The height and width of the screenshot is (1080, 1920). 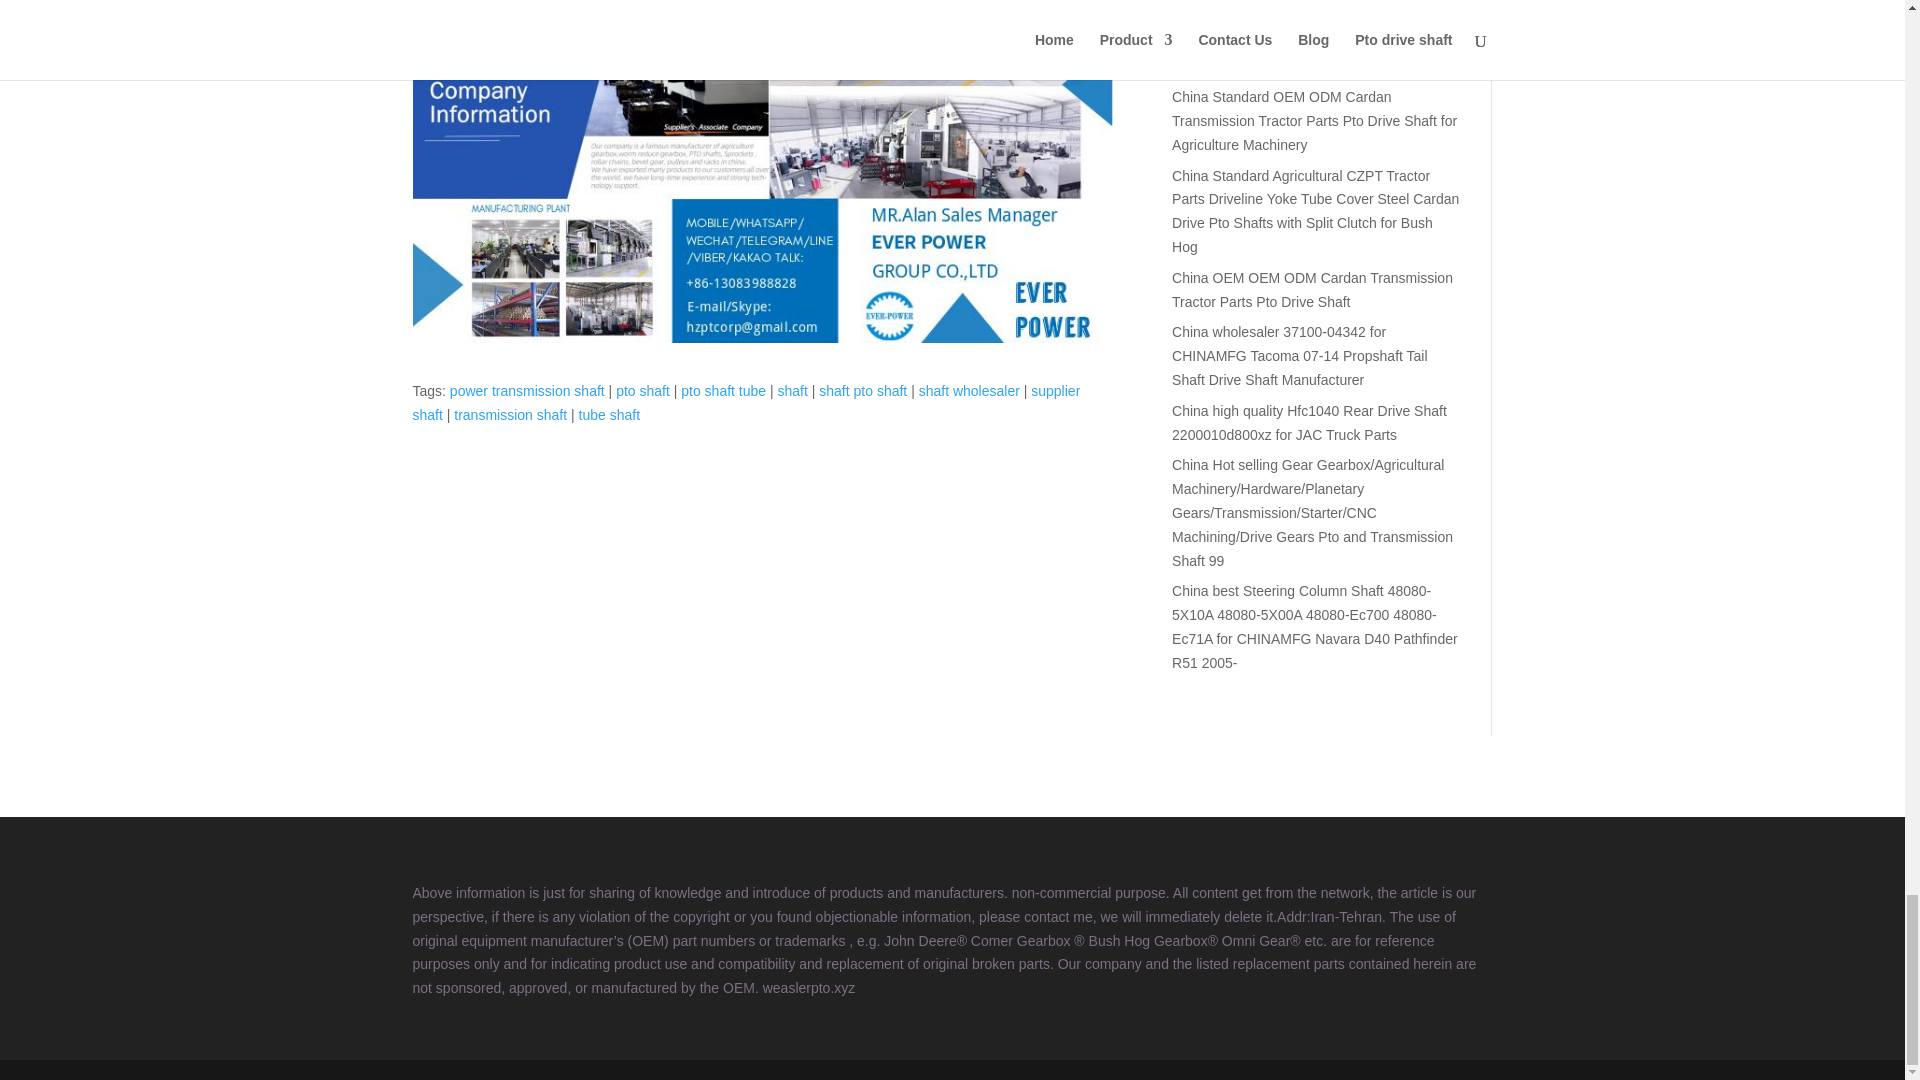 What do you see at coordinates (610, 415) in the screenshot?
I see `tube shaft` at bounding box center [610, 415].